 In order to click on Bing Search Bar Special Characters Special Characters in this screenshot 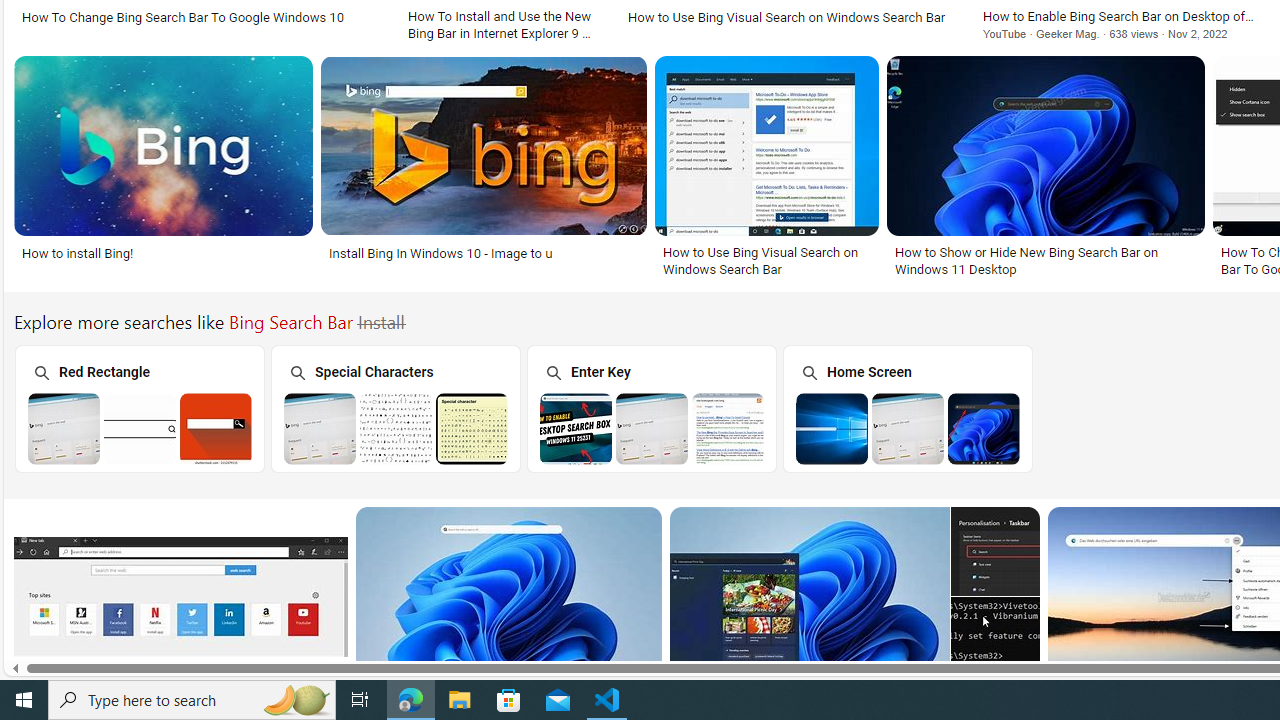, I will do `click(395, 408)`.